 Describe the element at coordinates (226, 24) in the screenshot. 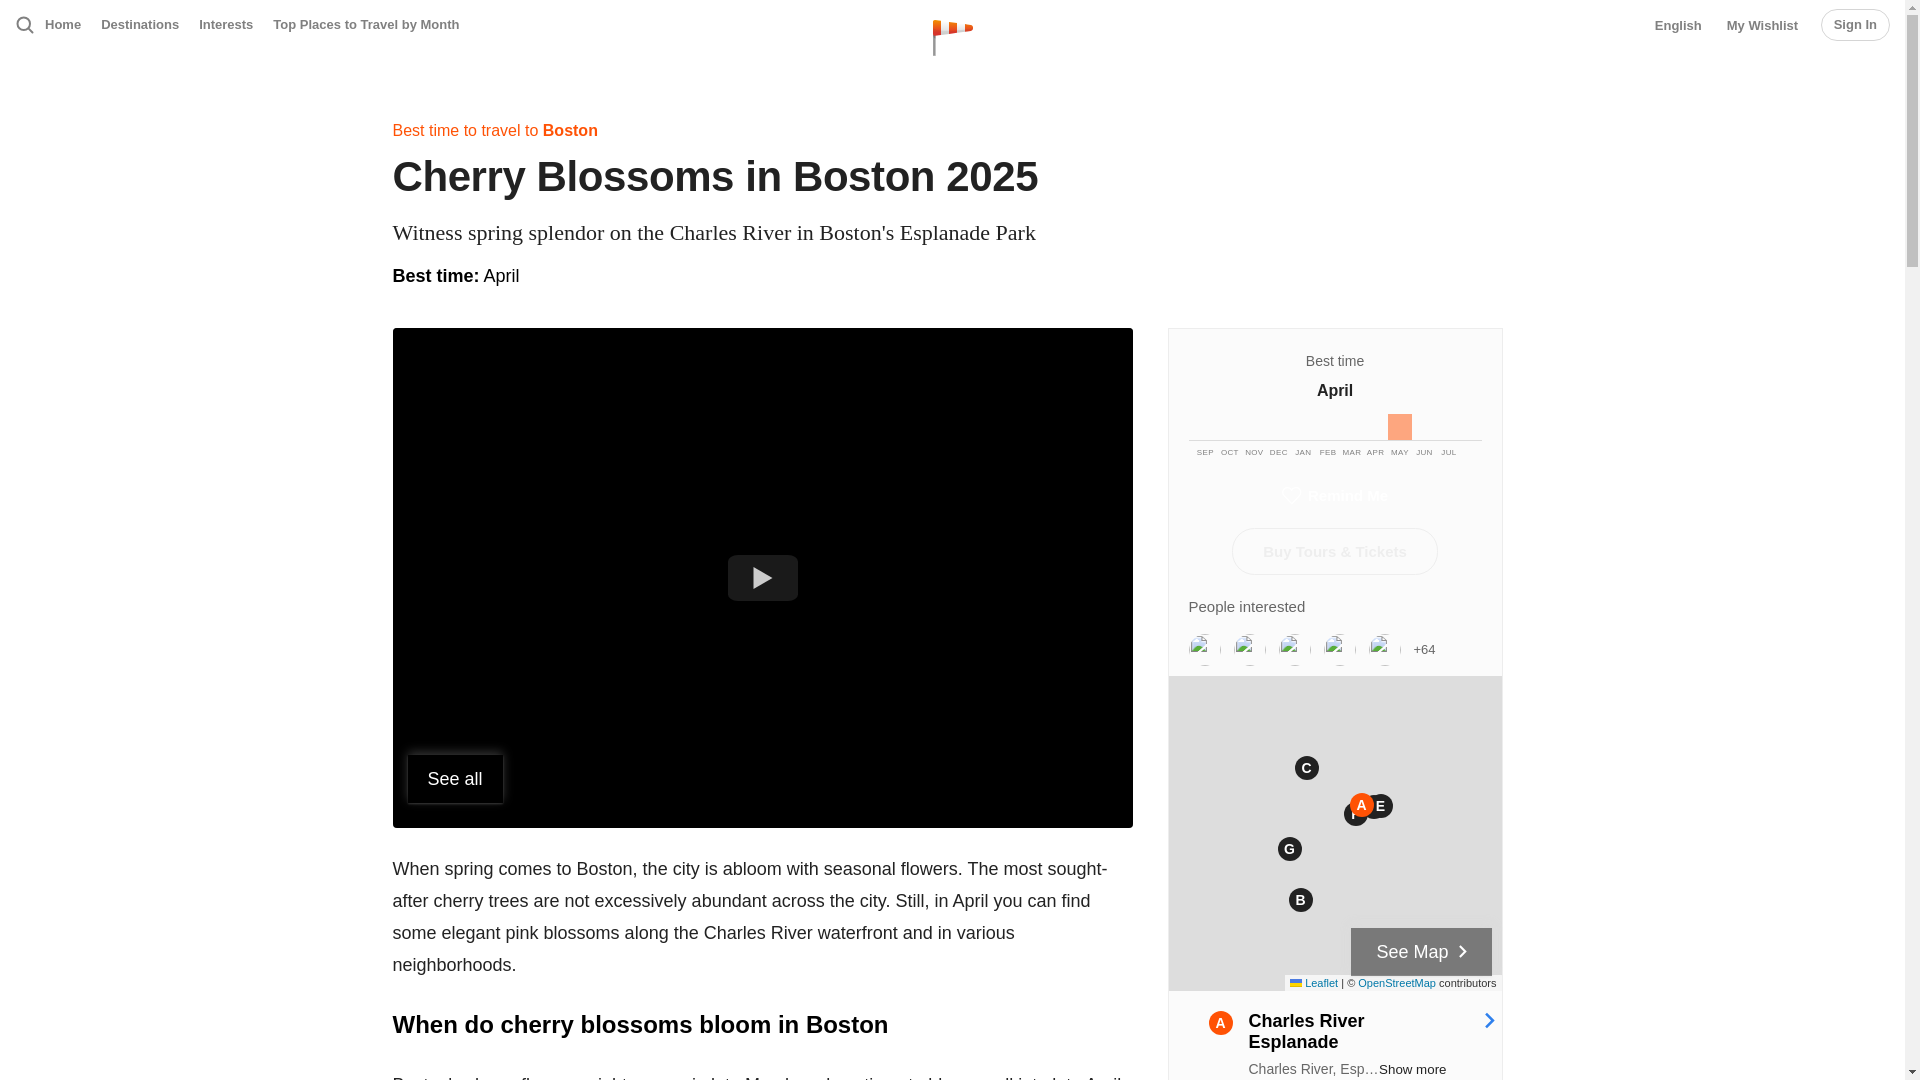

I see `Interests` at that location.